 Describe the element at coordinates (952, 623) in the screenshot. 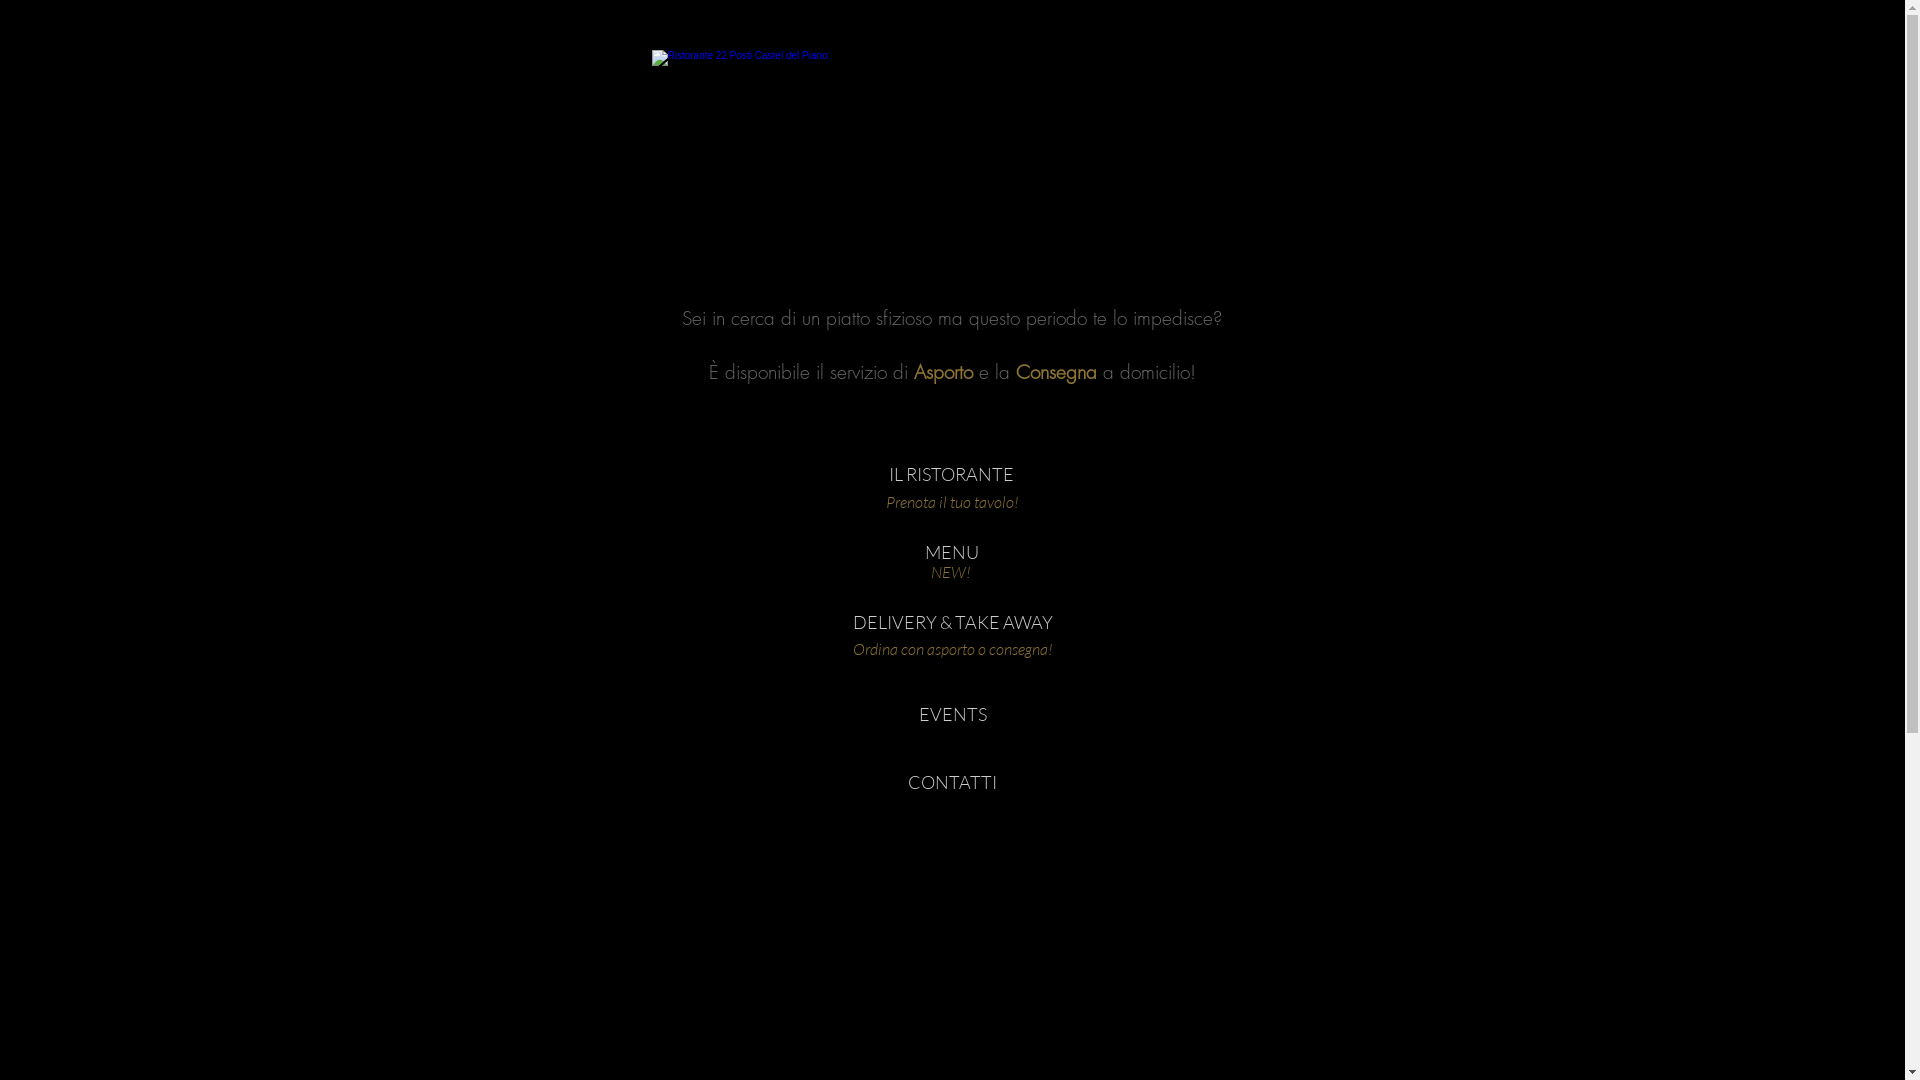

I see `DELIVERY & TAKE AWAY` at that location.